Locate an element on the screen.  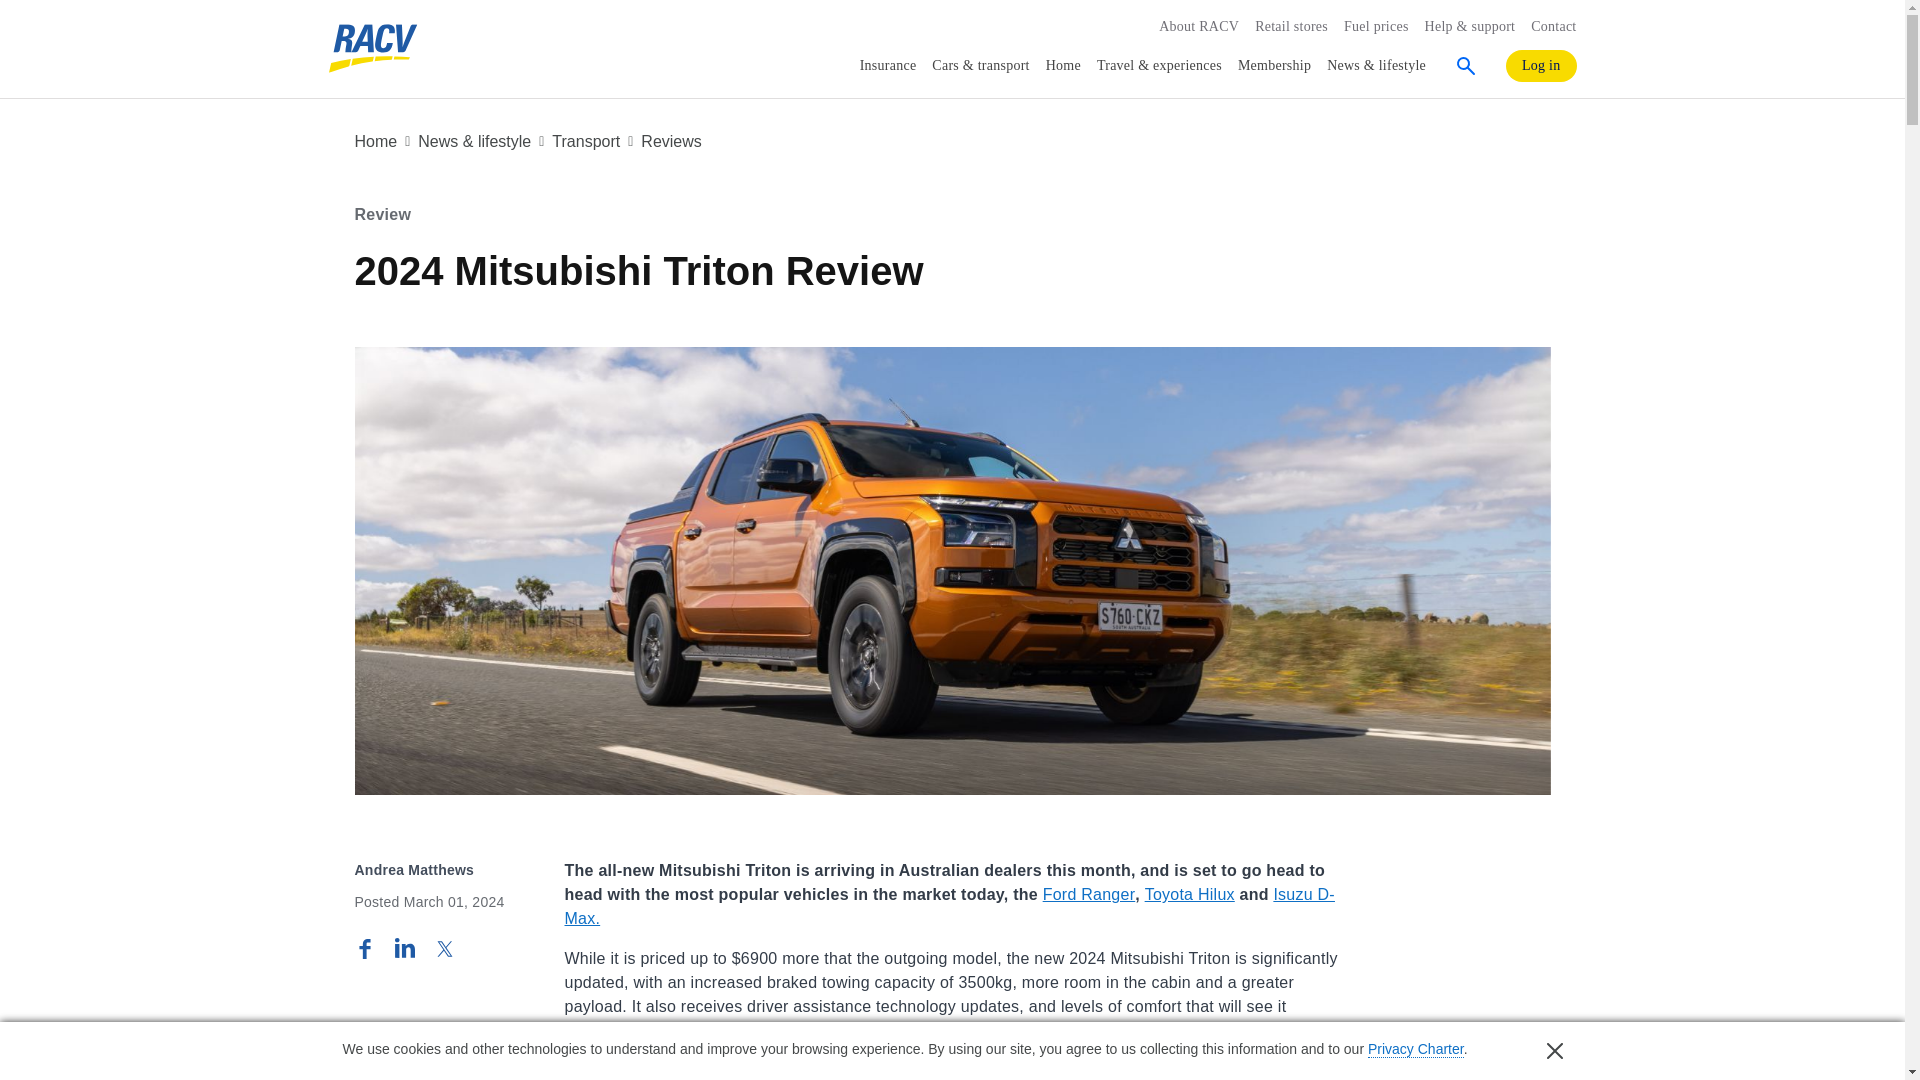
RACV Privacy Charter is located at coordinates (1415, 1050).